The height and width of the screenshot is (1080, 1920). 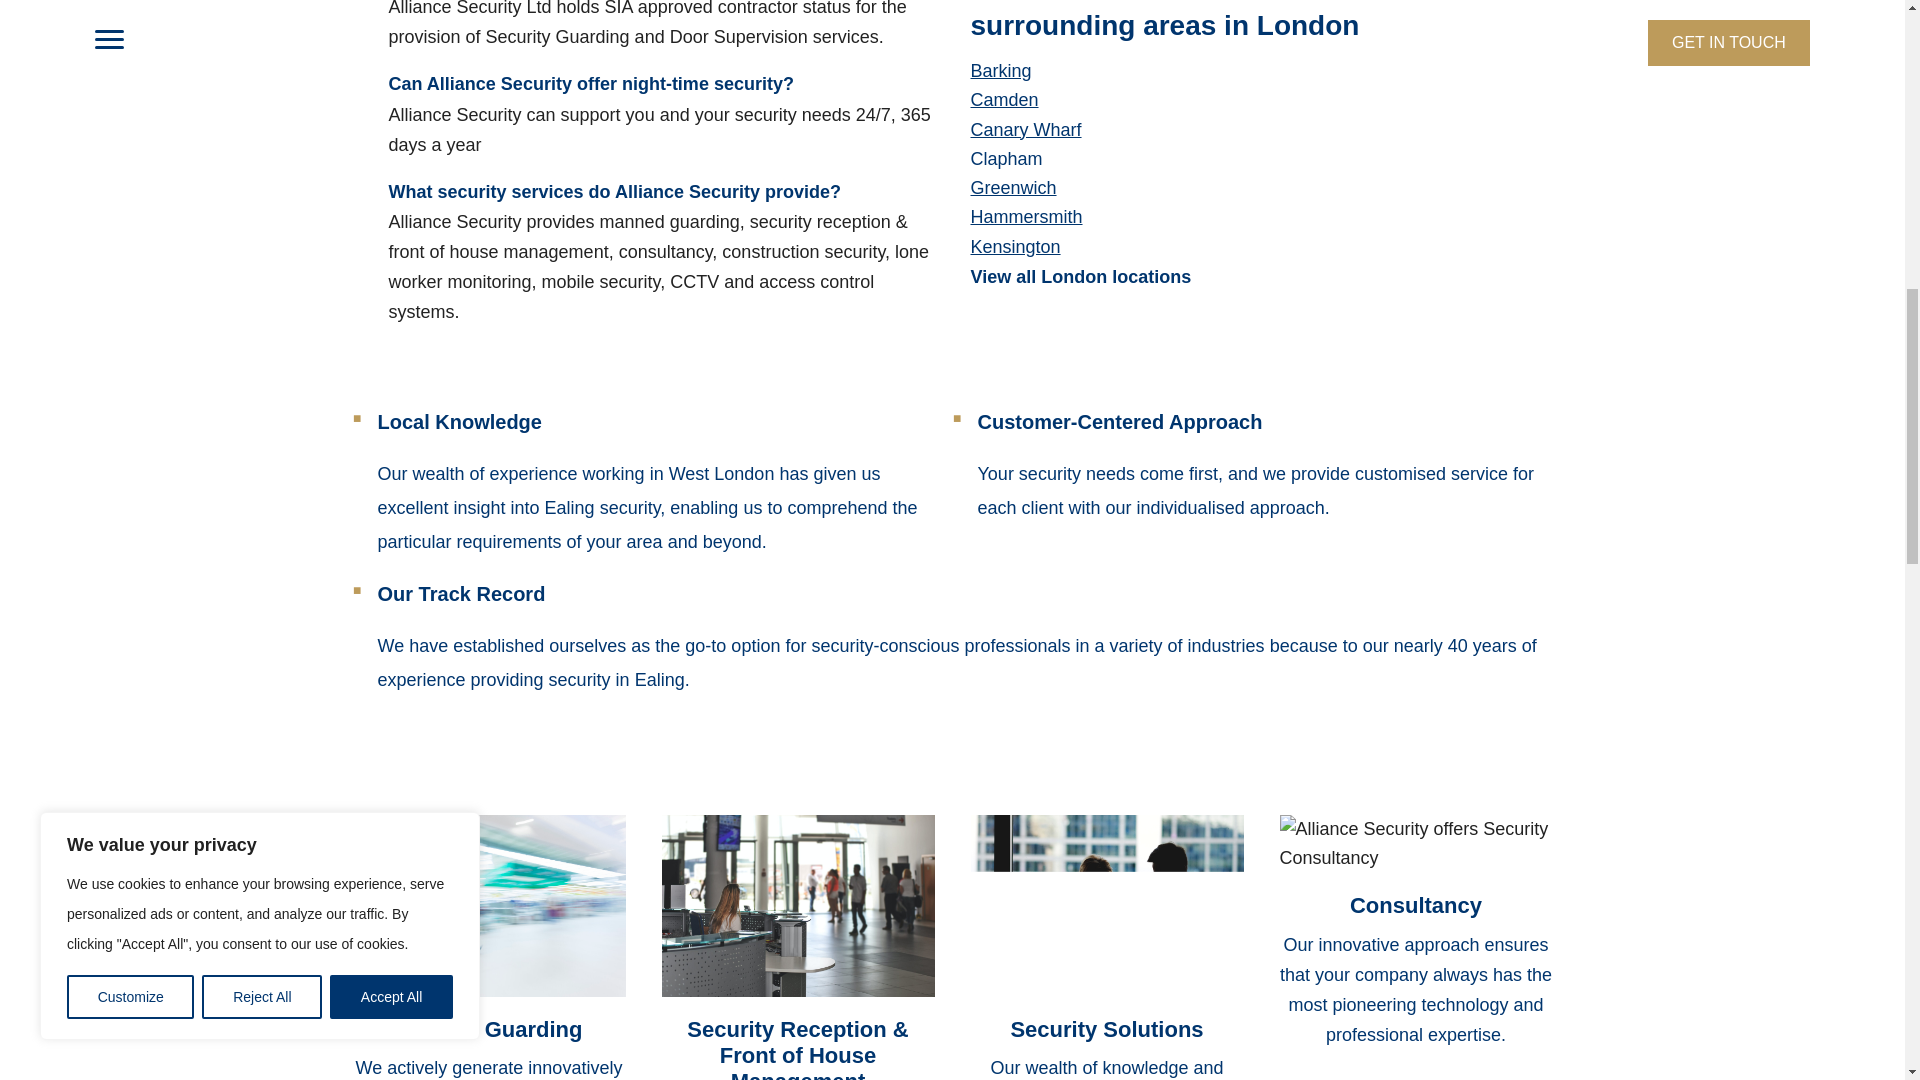 I want to click on Manned Guarding, so click(x=489, y=1030).